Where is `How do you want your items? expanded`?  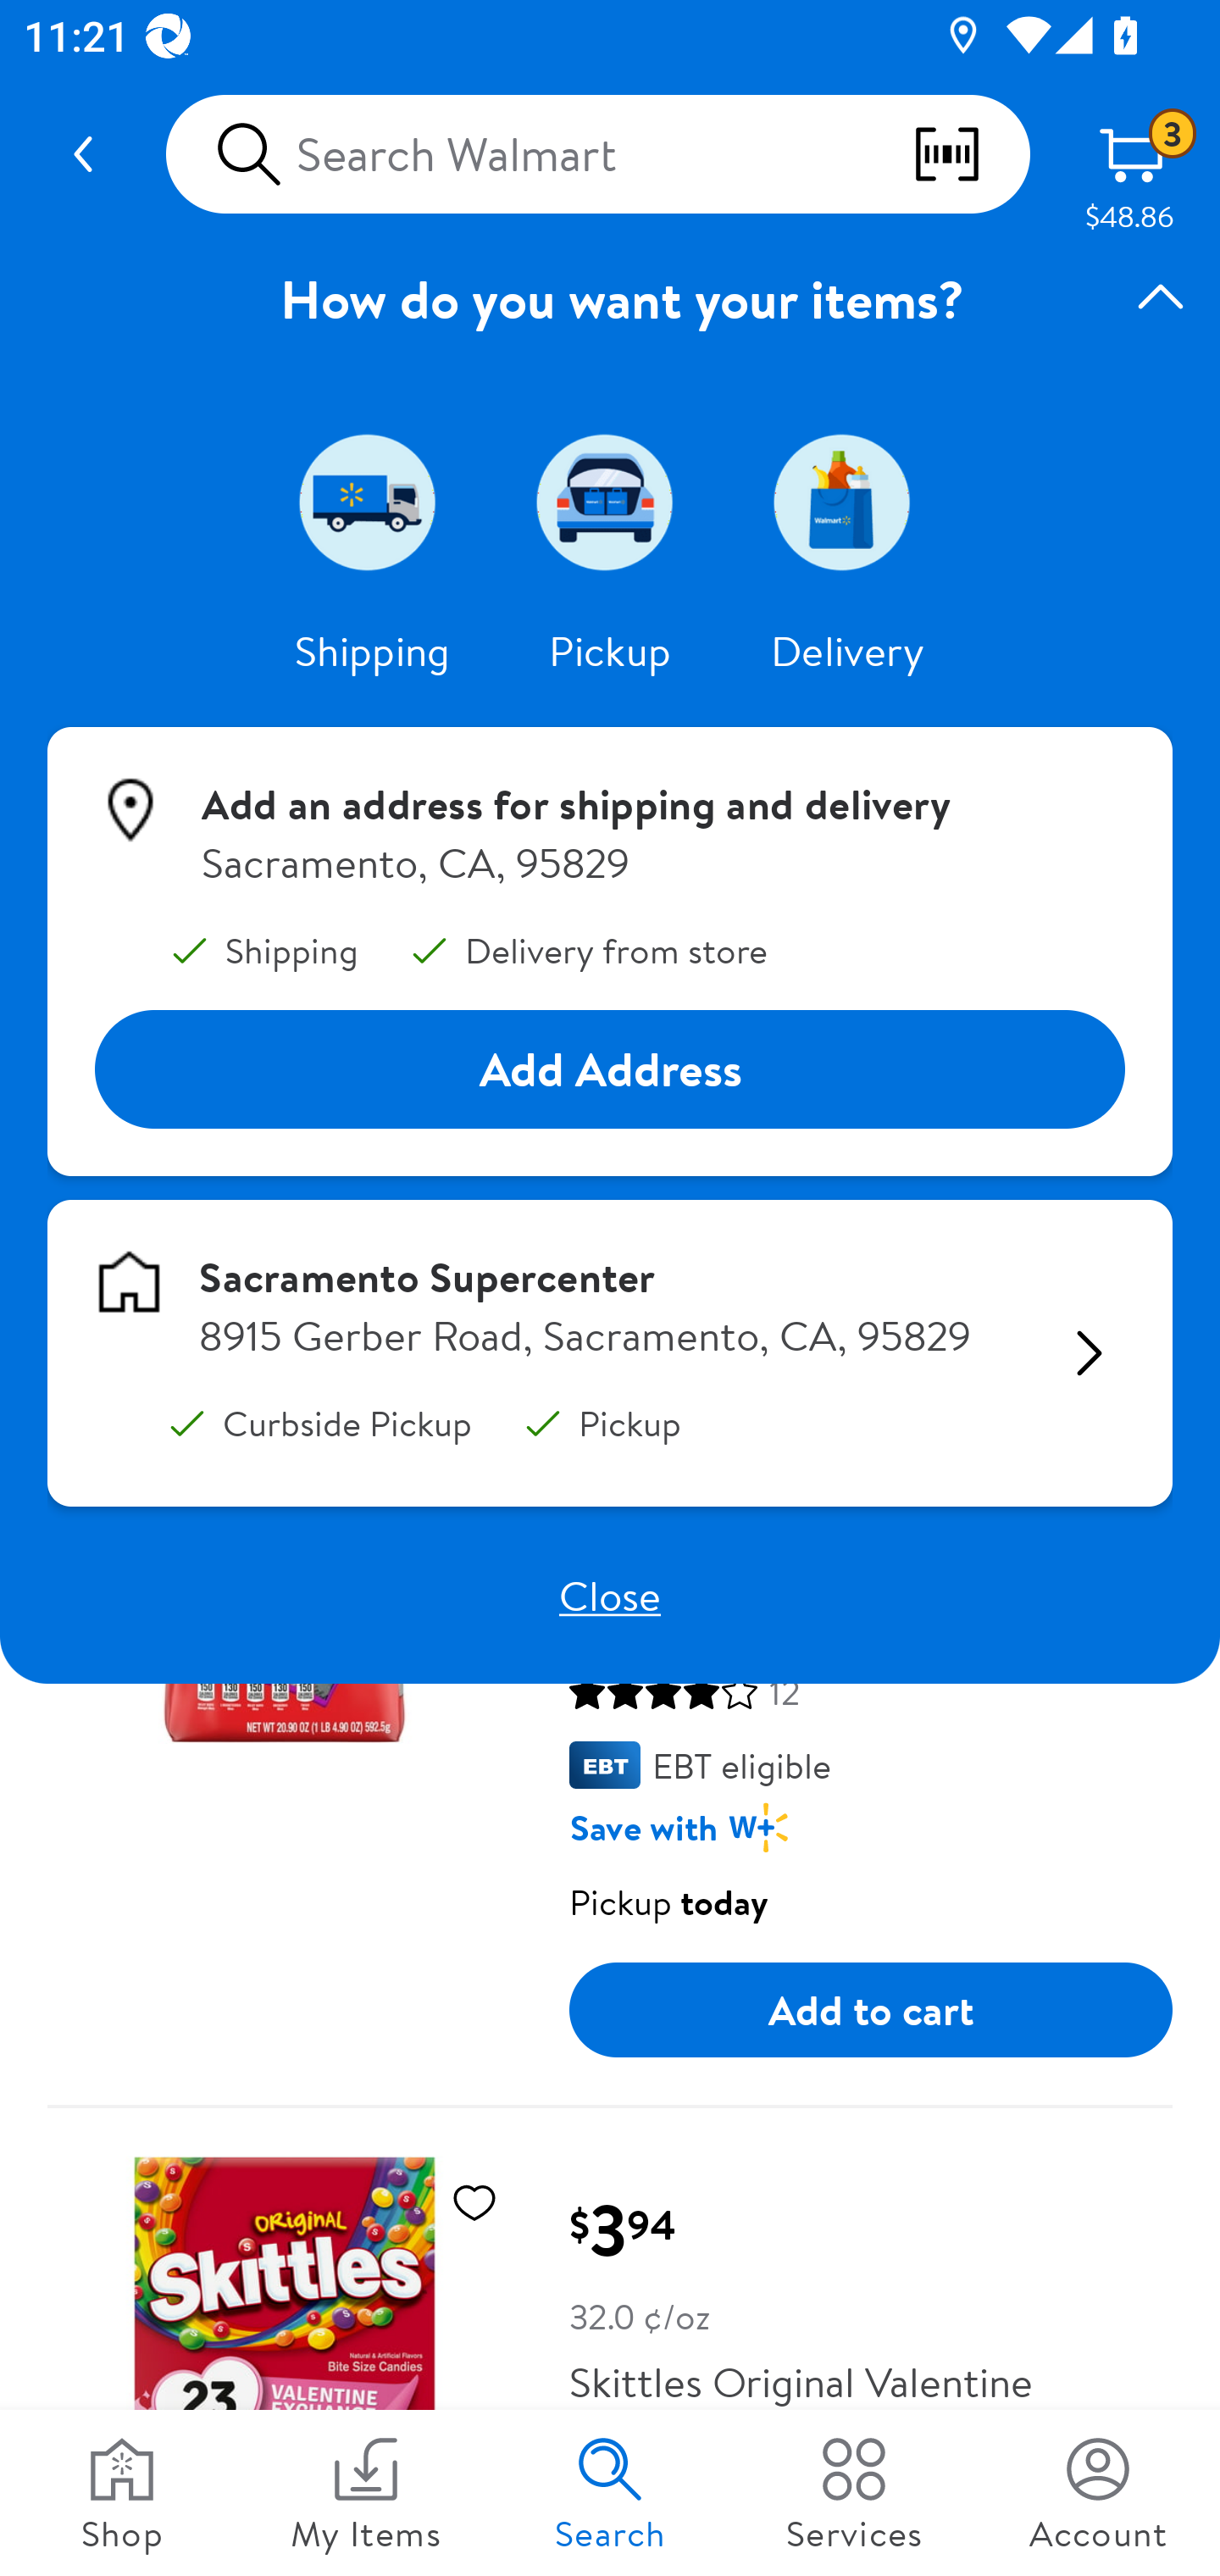 How do you want your items? expanded is located at coordinates (610, 298).